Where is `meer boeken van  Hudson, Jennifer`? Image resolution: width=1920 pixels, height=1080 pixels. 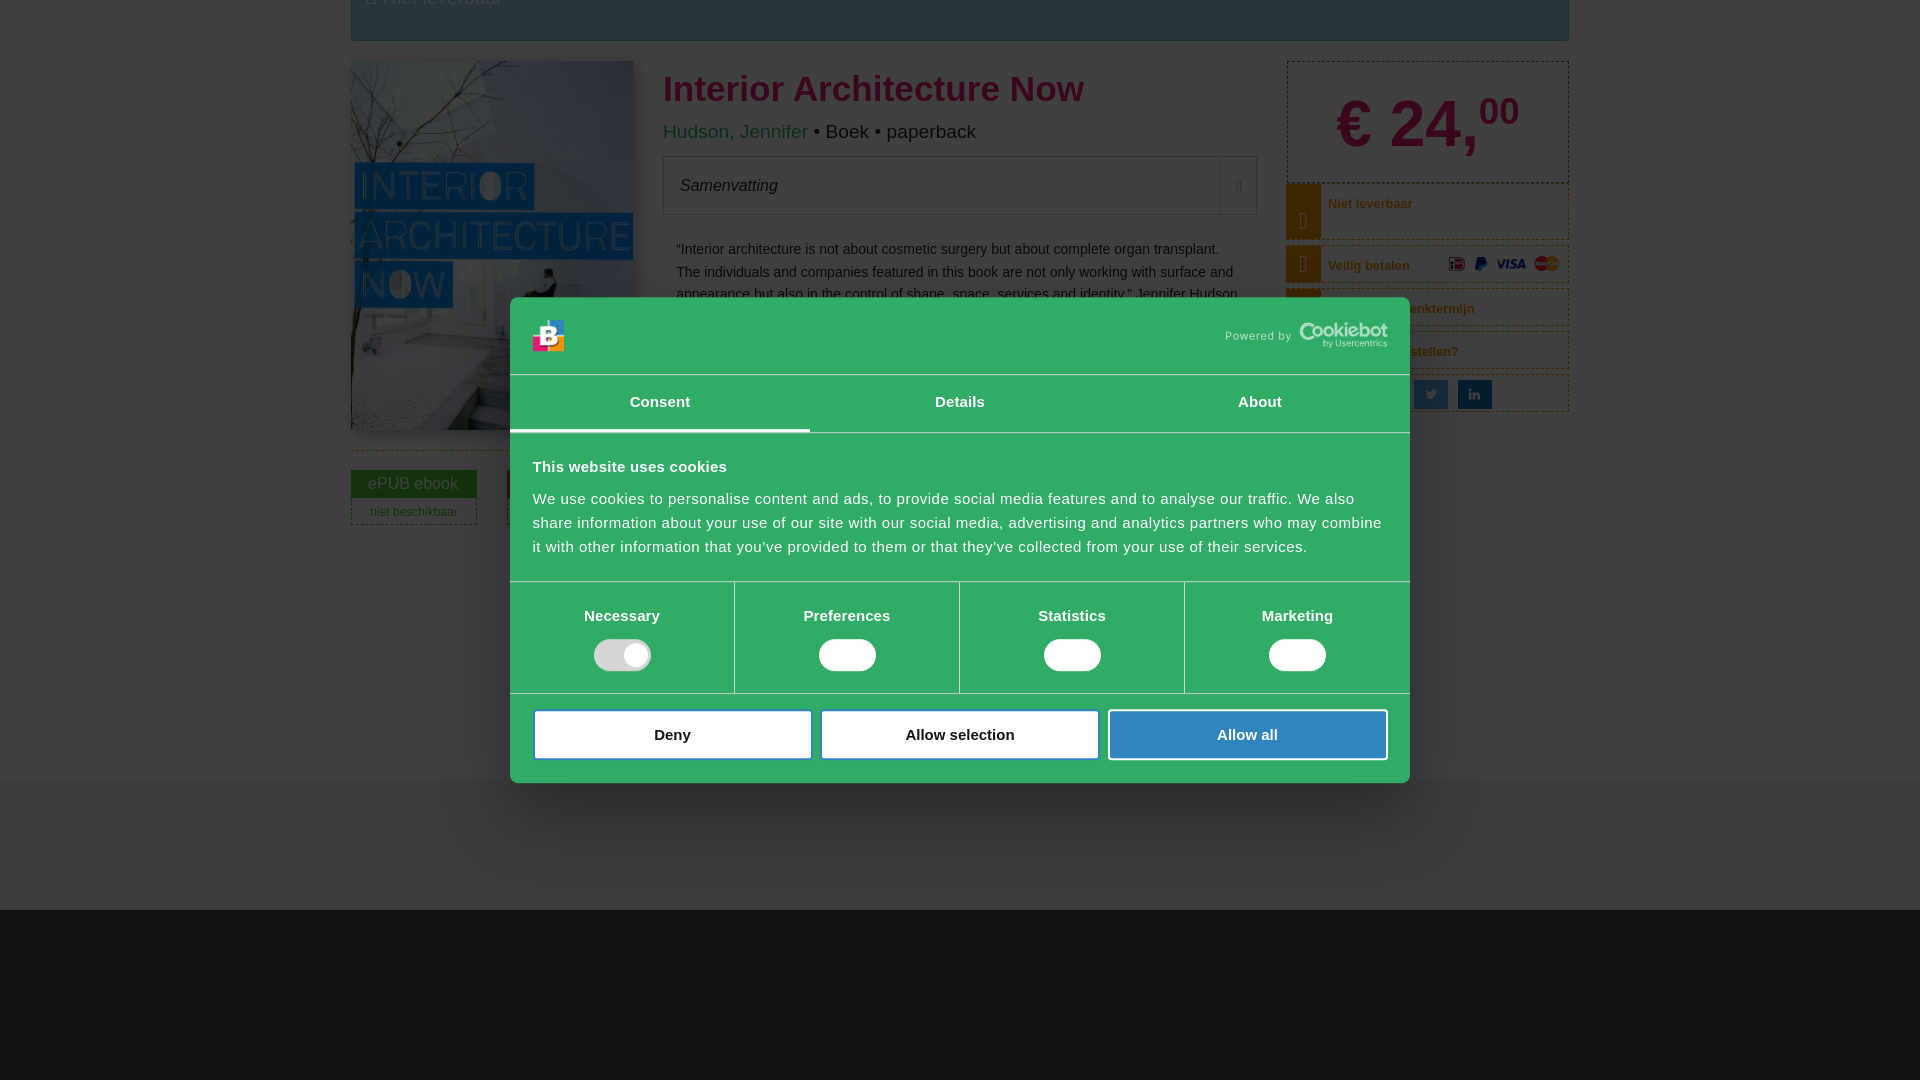 meer boeken van  Hudson, Jennifer is located at coordinates (735, 130).